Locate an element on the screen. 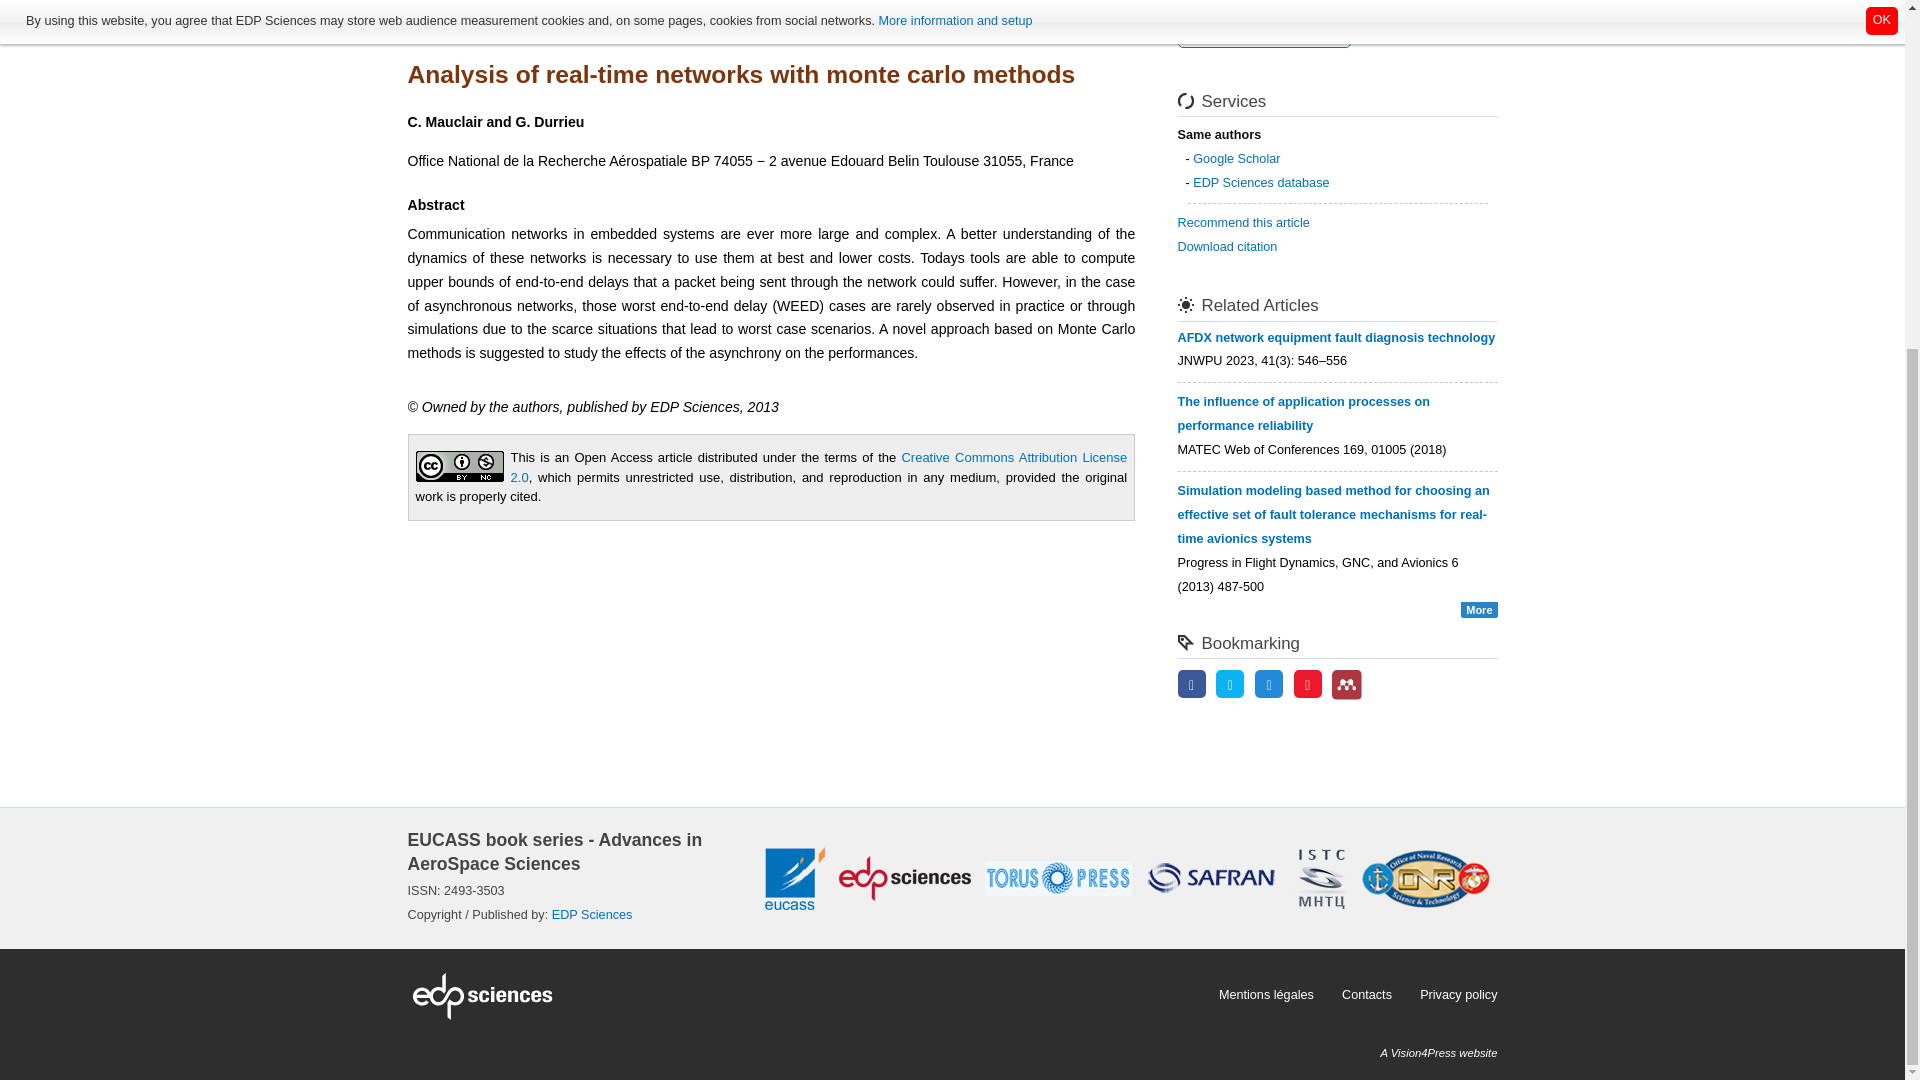 This screenshot has width=1920, height=1080. Article abstracts available on the Astrophysics Data System is located at coordinates (1264, 34).